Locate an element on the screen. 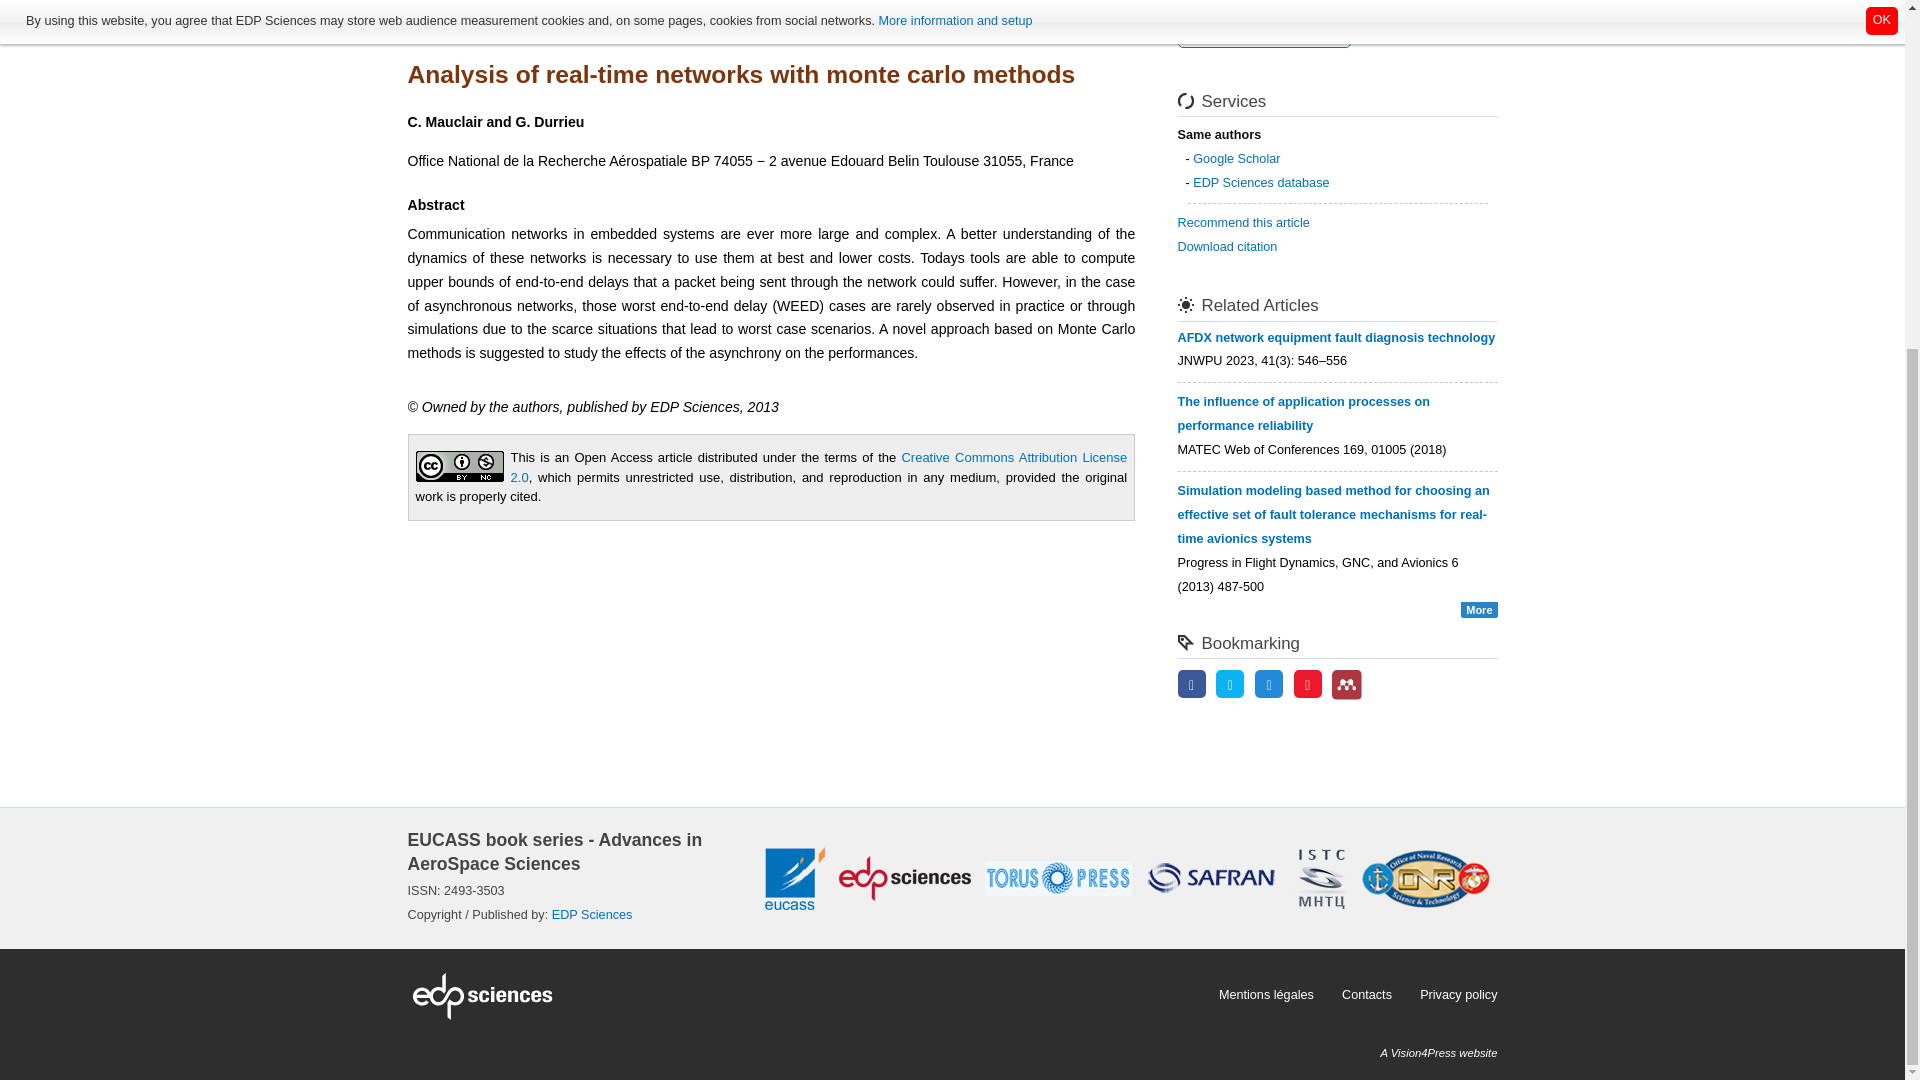 This screenshot has width=1920, height=1080. Article abstracts available on the Astrophysics Data System is located at coordinates (1264, 34).